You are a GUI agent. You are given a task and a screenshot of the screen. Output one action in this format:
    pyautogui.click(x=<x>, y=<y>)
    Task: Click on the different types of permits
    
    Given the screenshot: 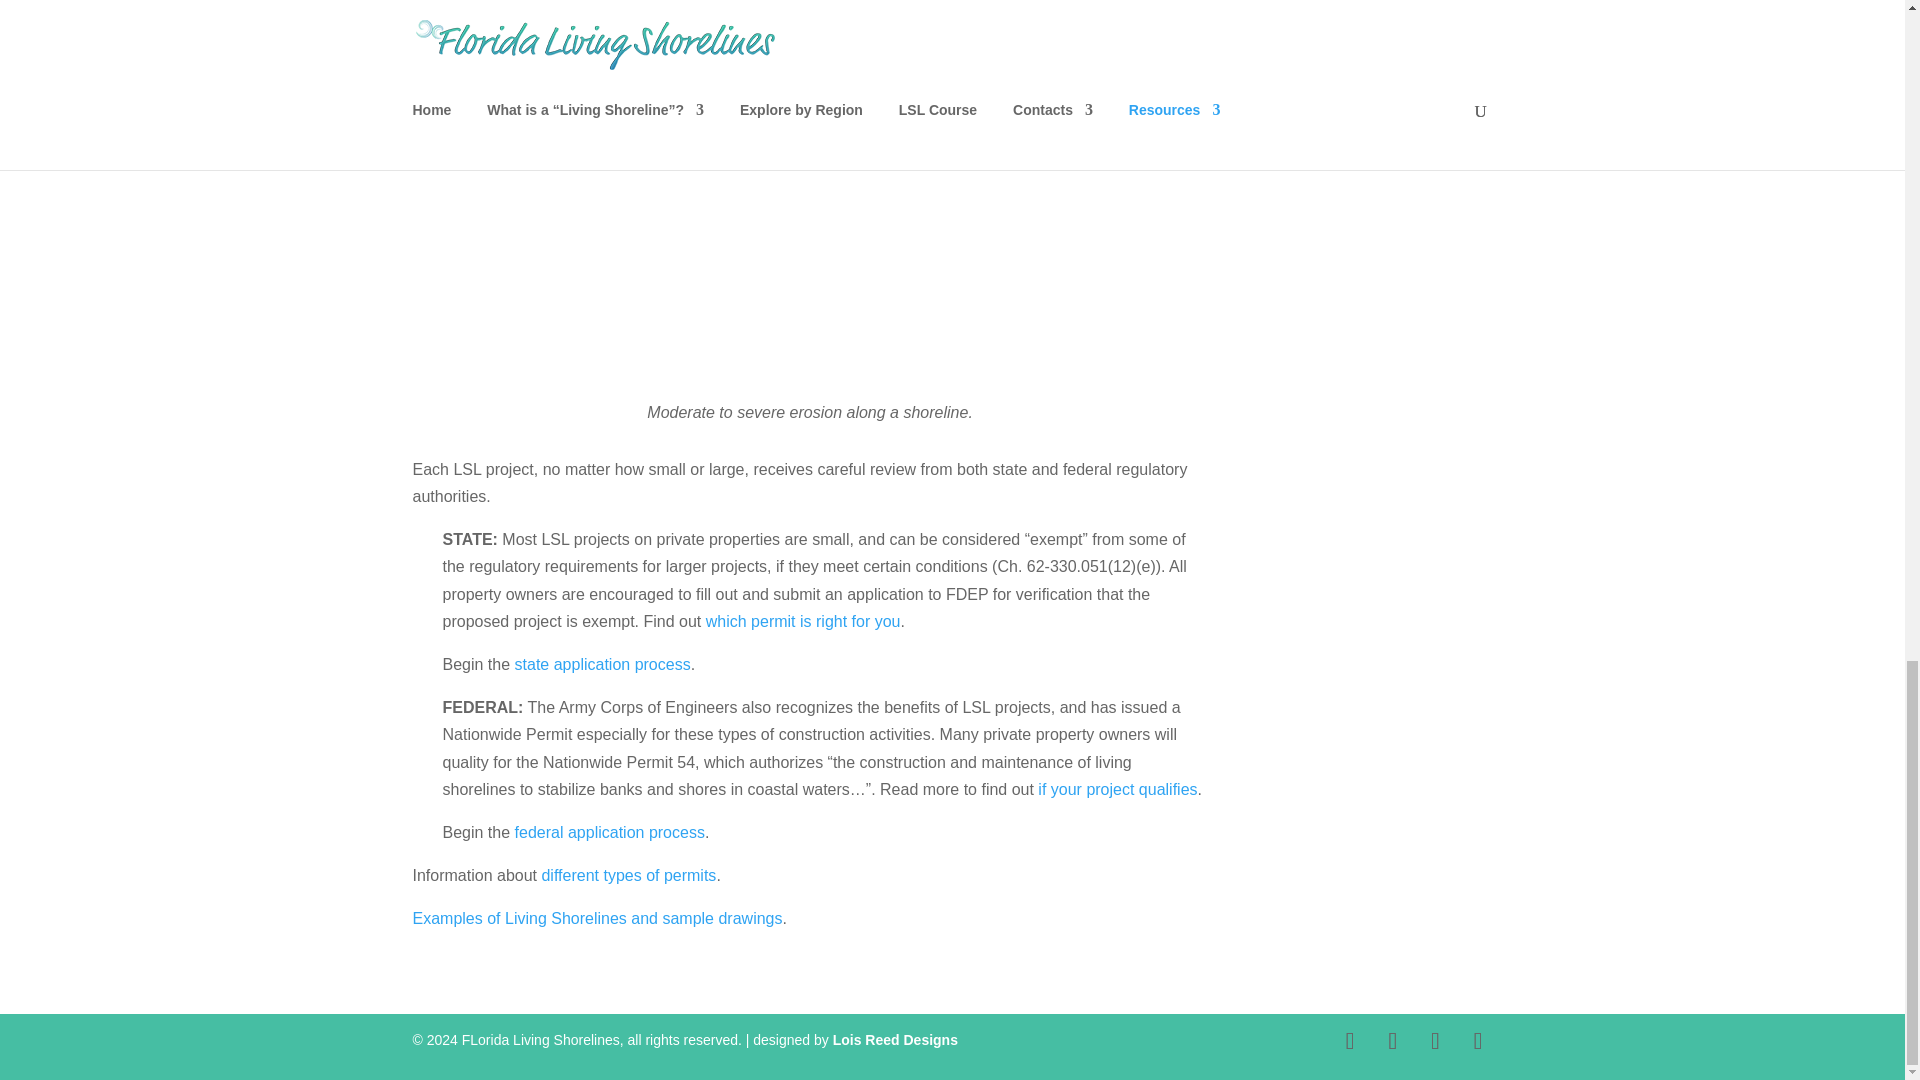 What is the action you would take?
    pyautogui.click(x=628, y=876)
    